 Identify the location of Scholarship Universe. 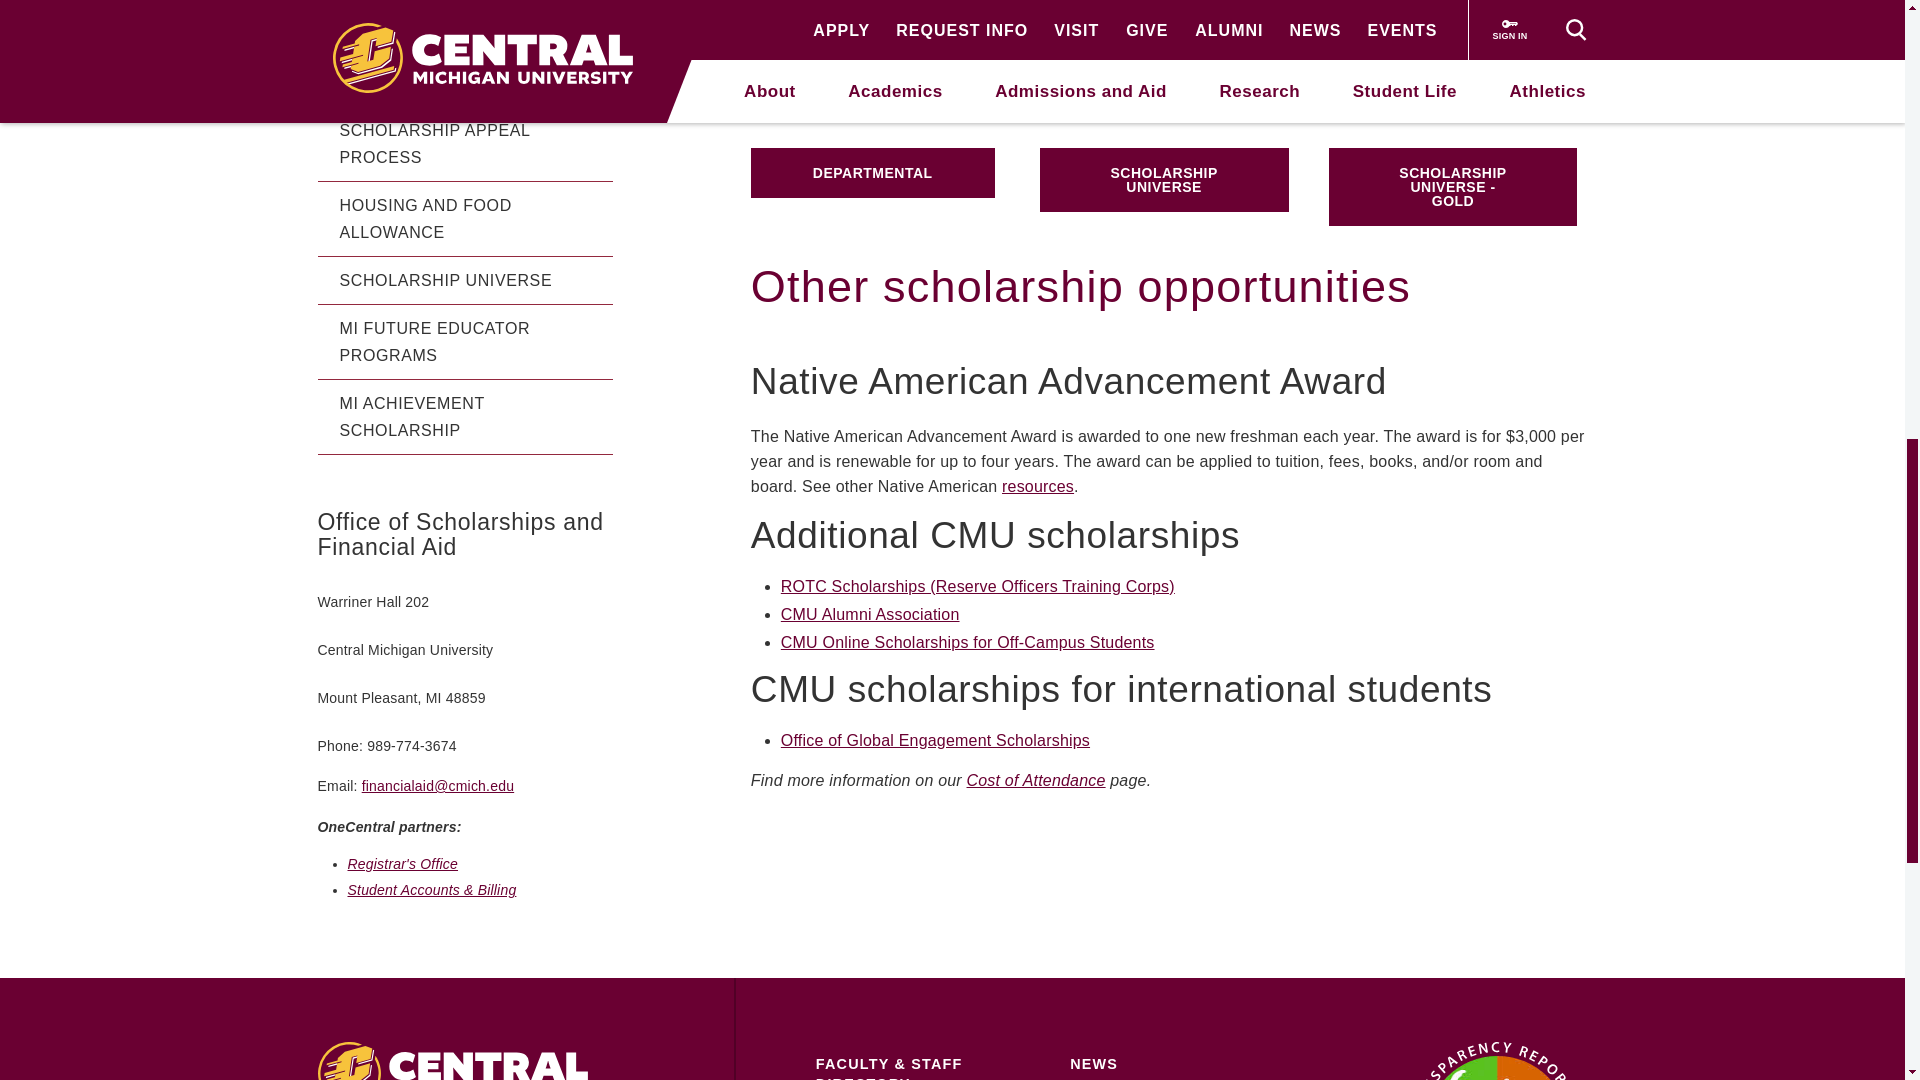
(465, 280).